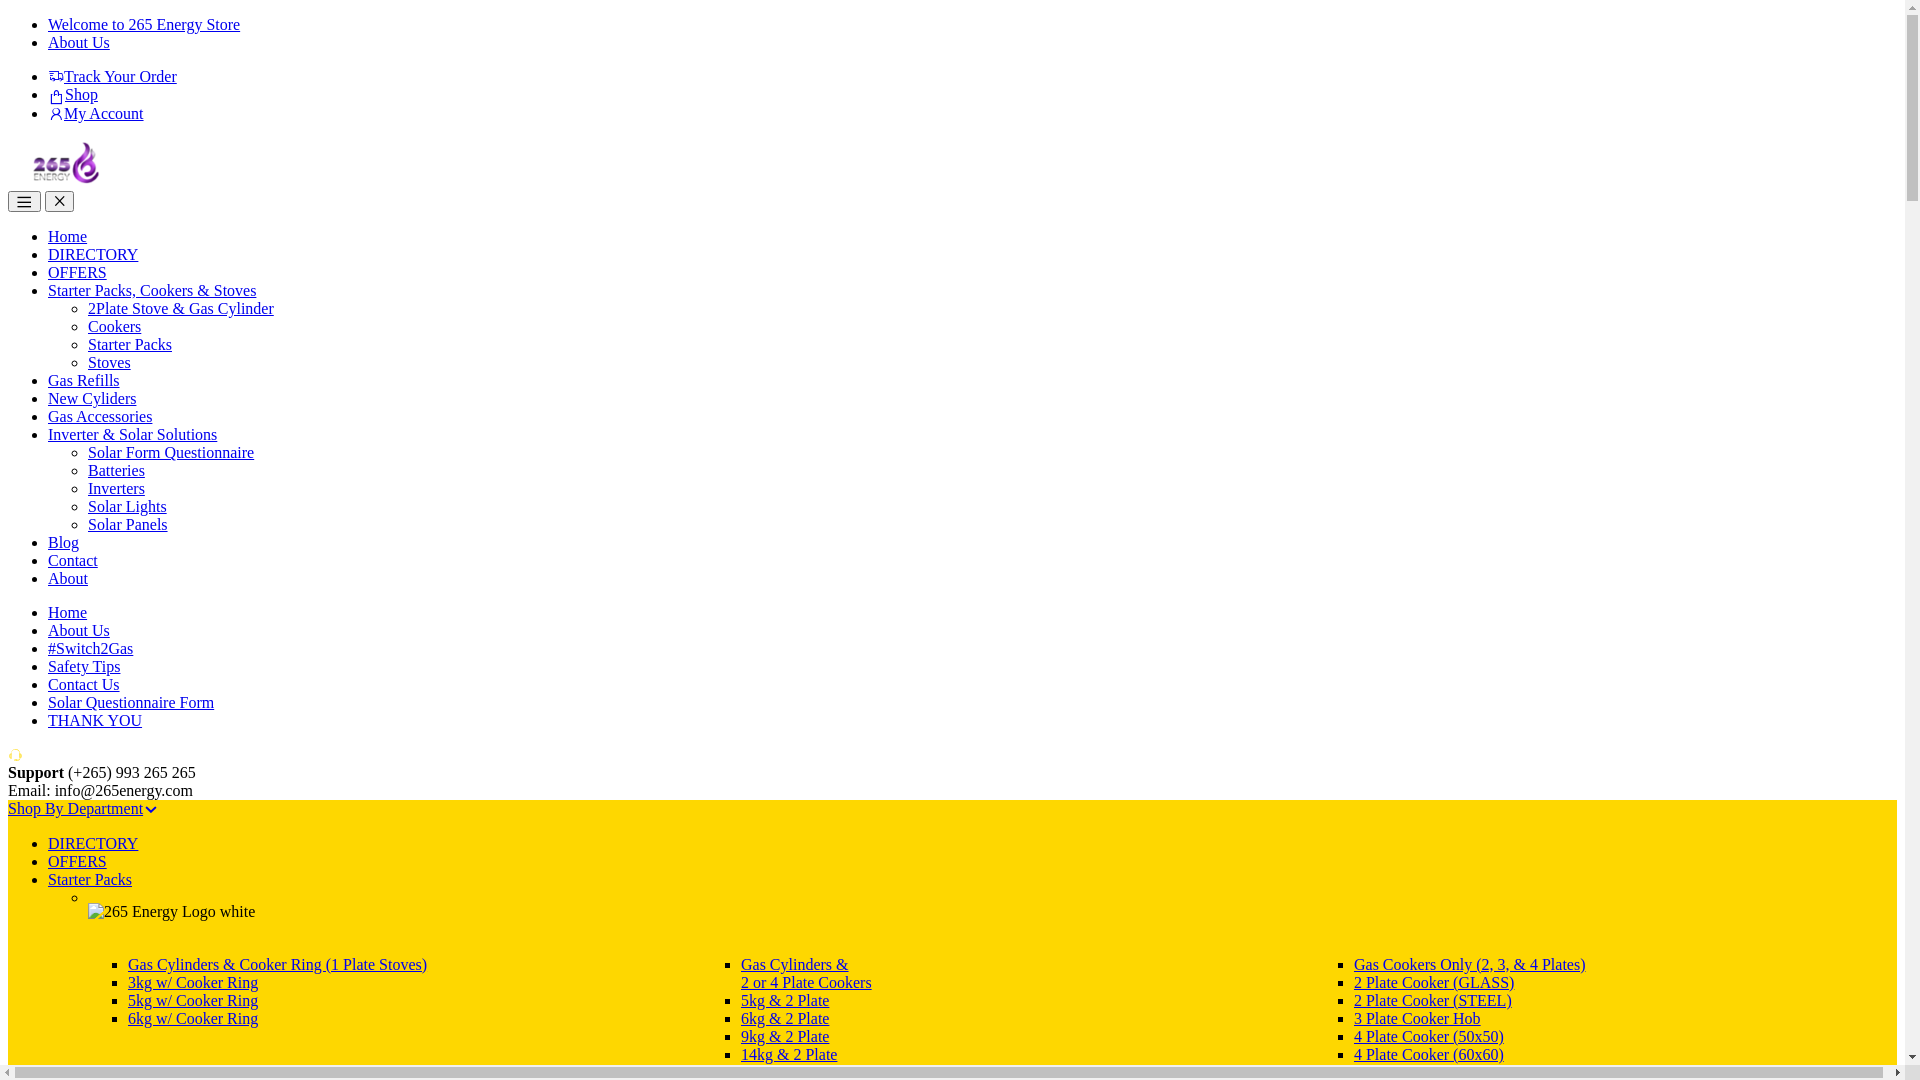 This screenshot has width=1920, height=1080. Describe the element at coordinates (8, 16) in the screenshot. I see `Skip to navigation` at that location.